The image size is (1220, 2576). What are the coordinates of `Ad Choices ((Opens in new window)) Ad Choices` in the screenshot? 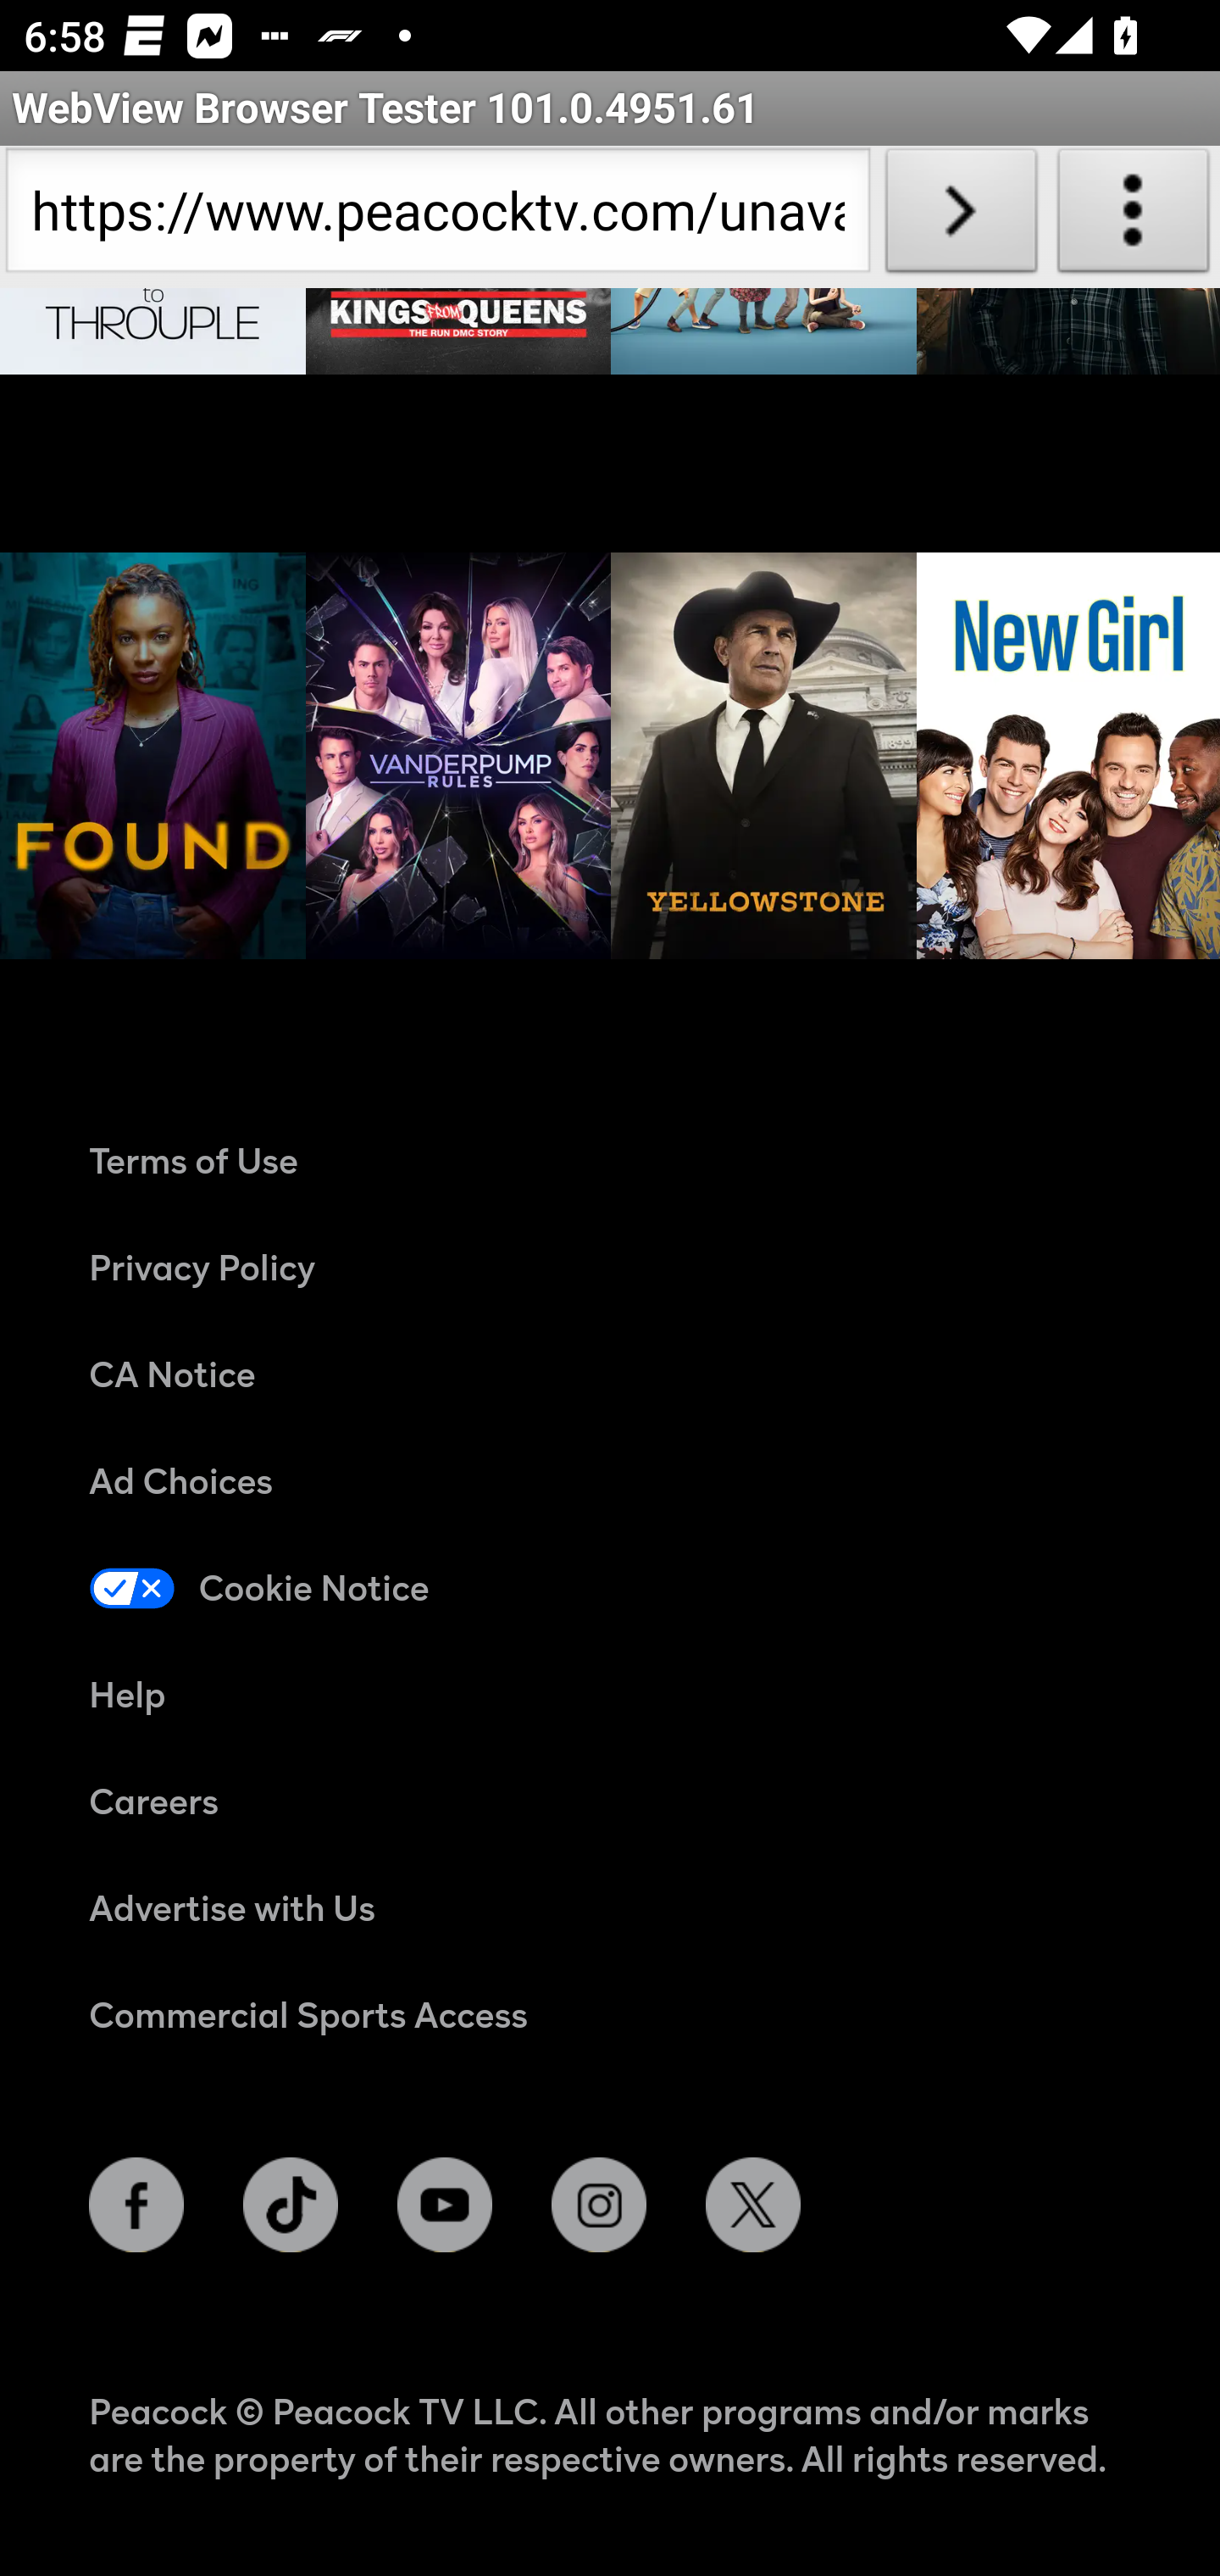 It's located at (612, 1483).